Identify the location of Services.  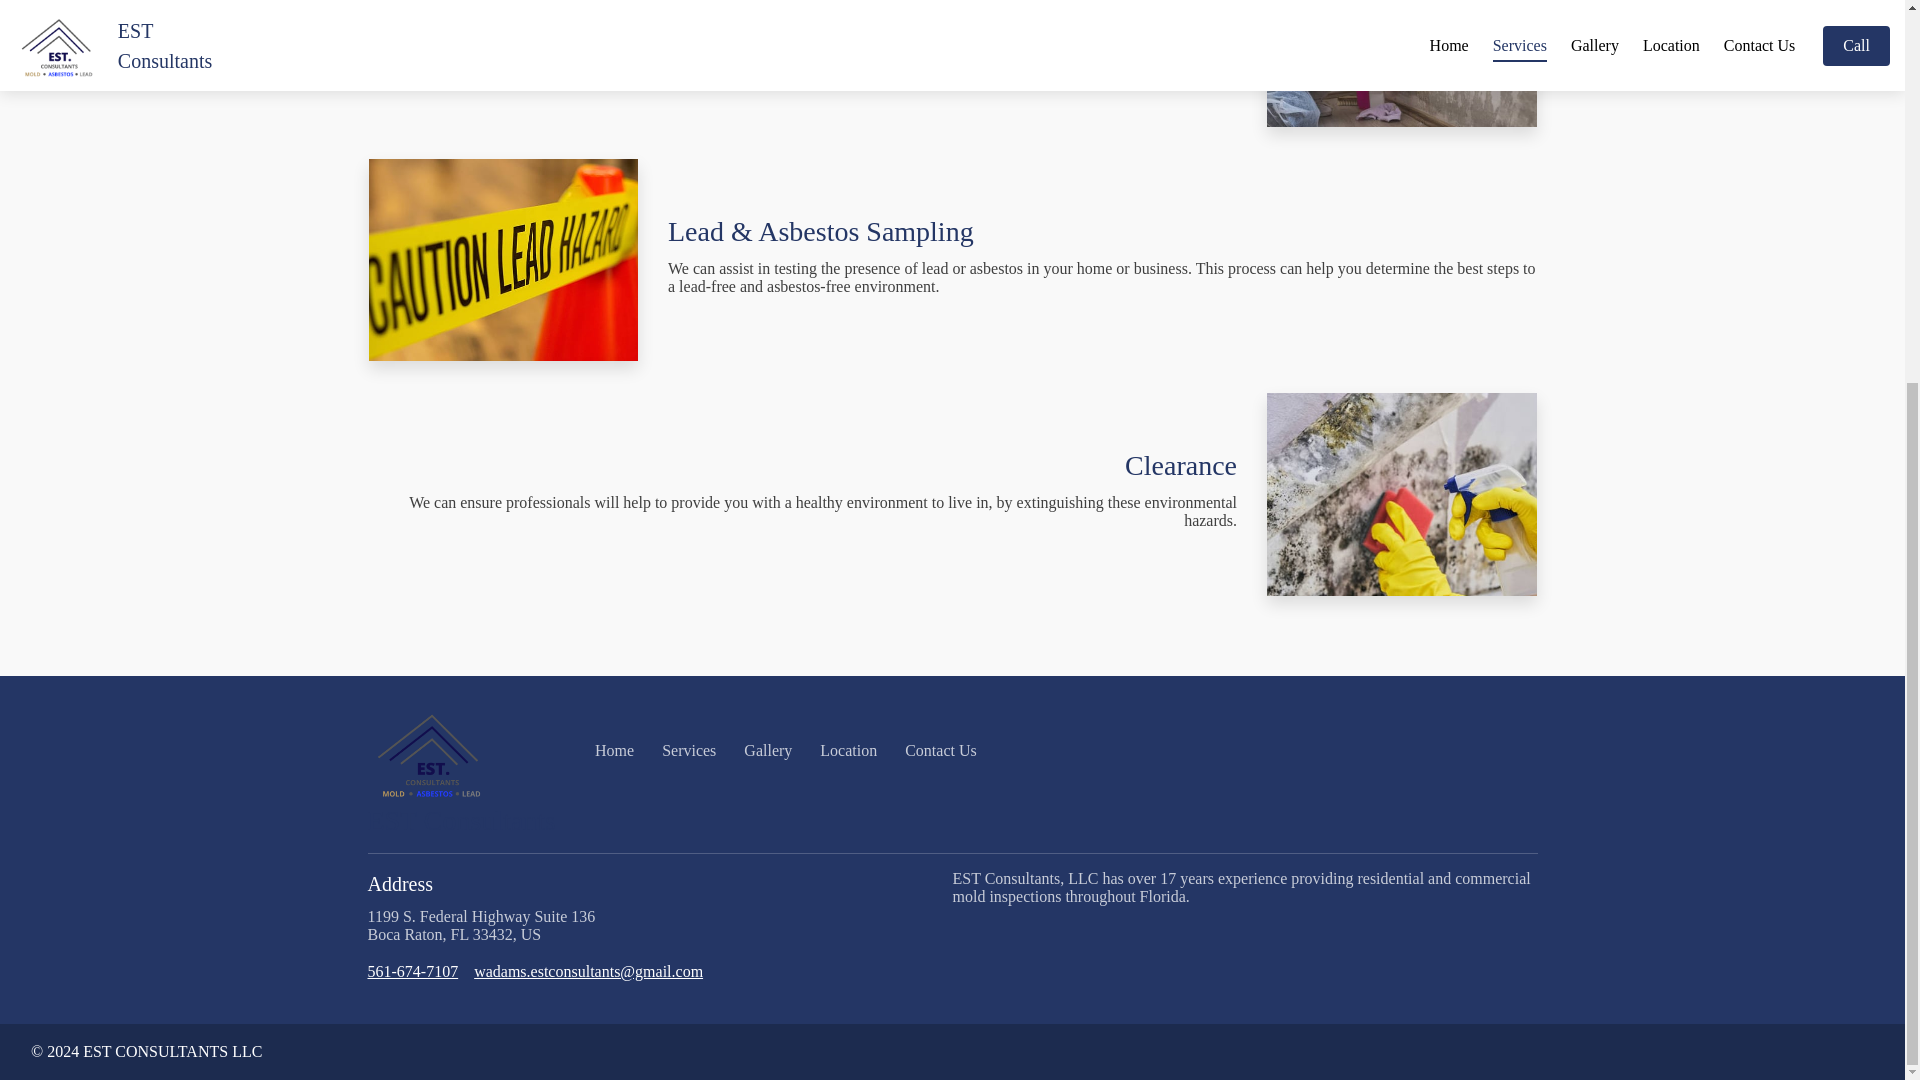
(689, 750).